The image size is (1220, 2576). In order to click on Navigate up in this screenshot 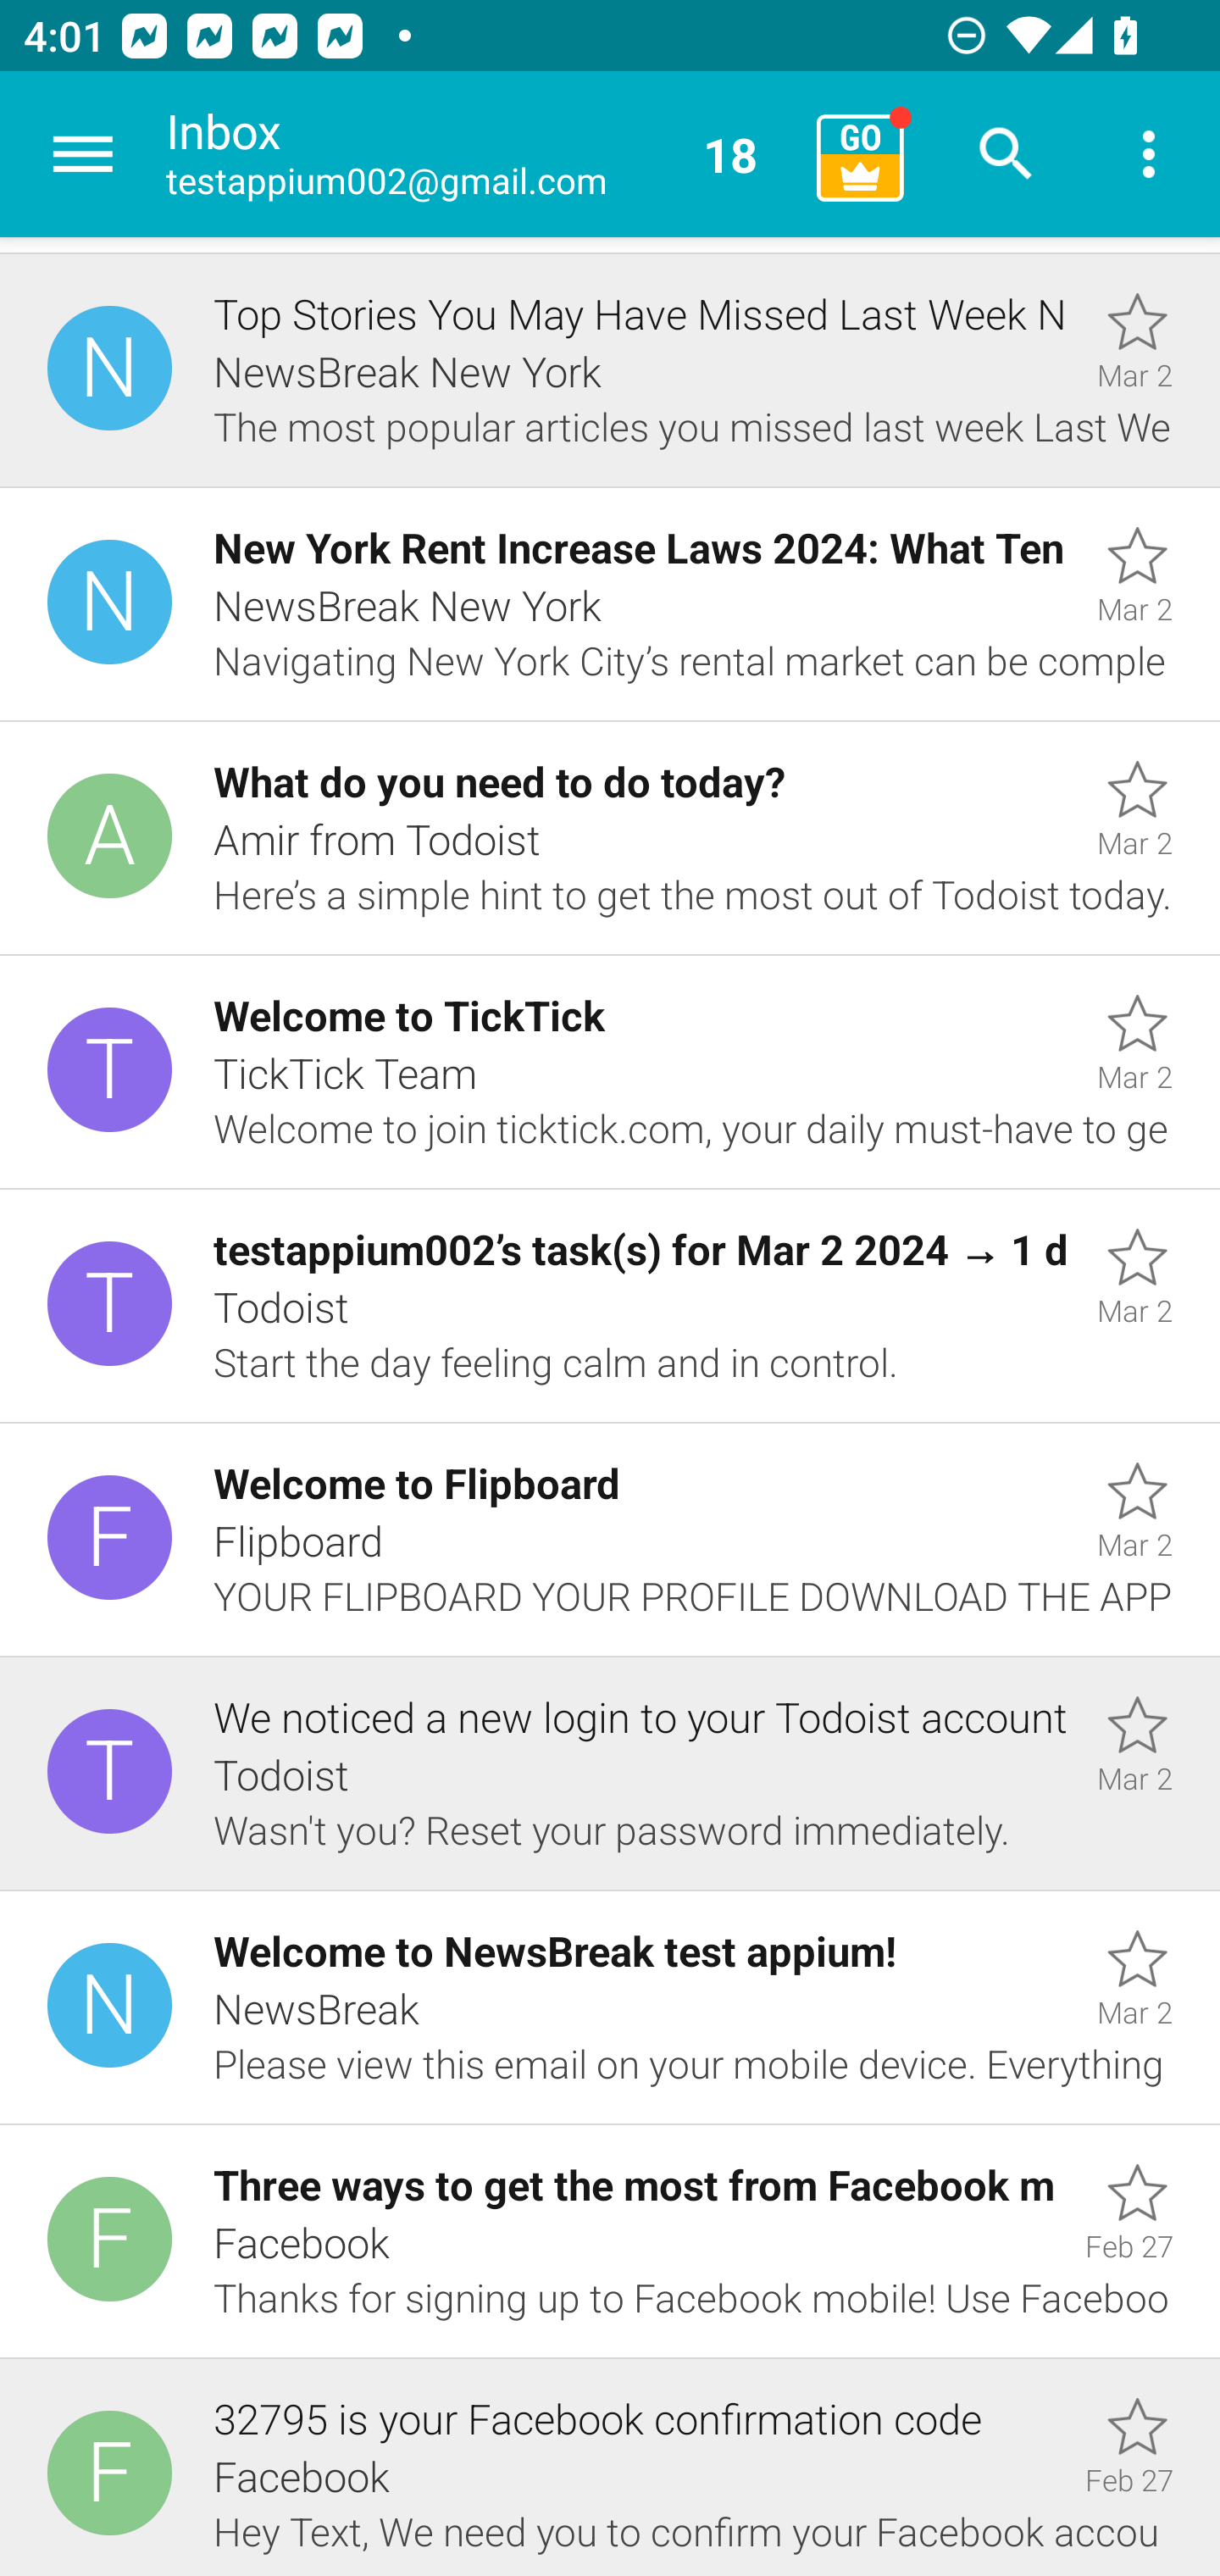, I will do `click(83, 154)`.